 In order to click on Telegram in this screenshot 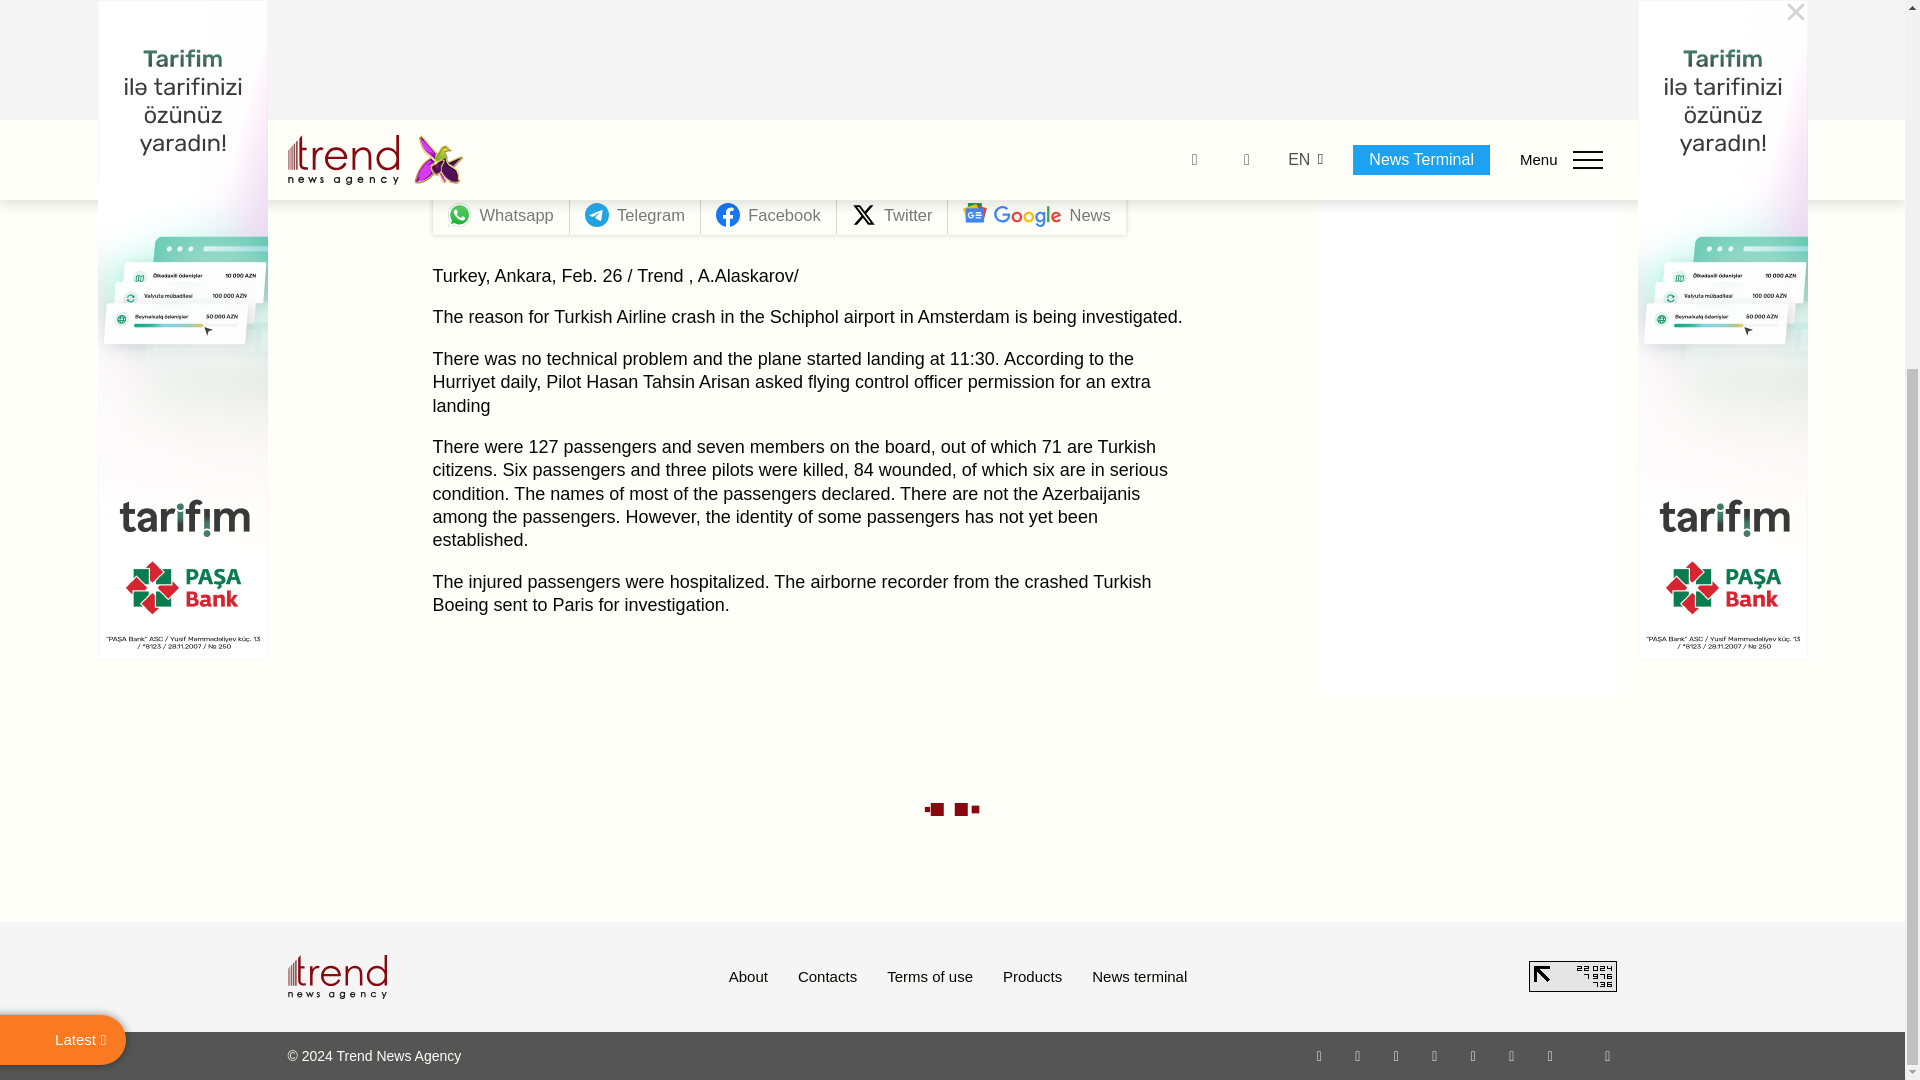, I will do `click(1474, 1055)`.